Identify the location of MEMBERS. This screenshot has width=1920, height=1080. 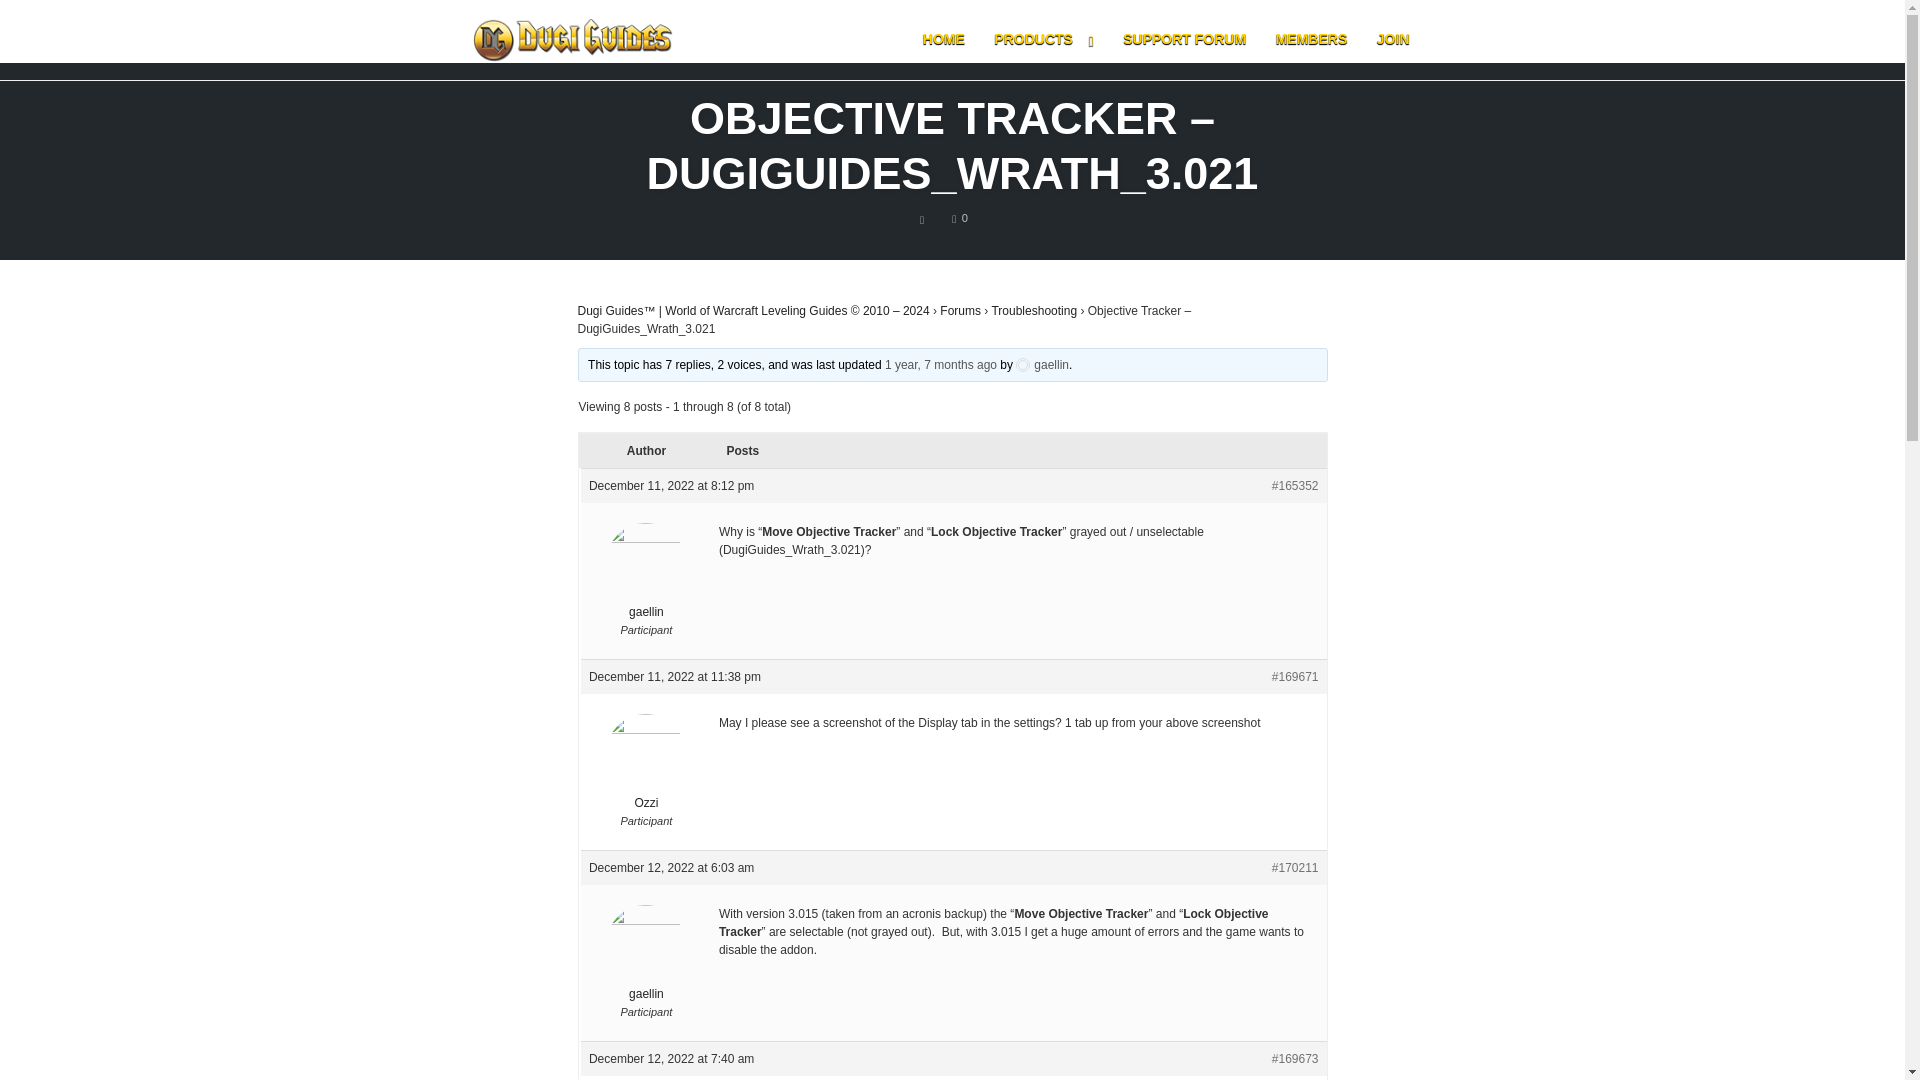
(1184, 39).